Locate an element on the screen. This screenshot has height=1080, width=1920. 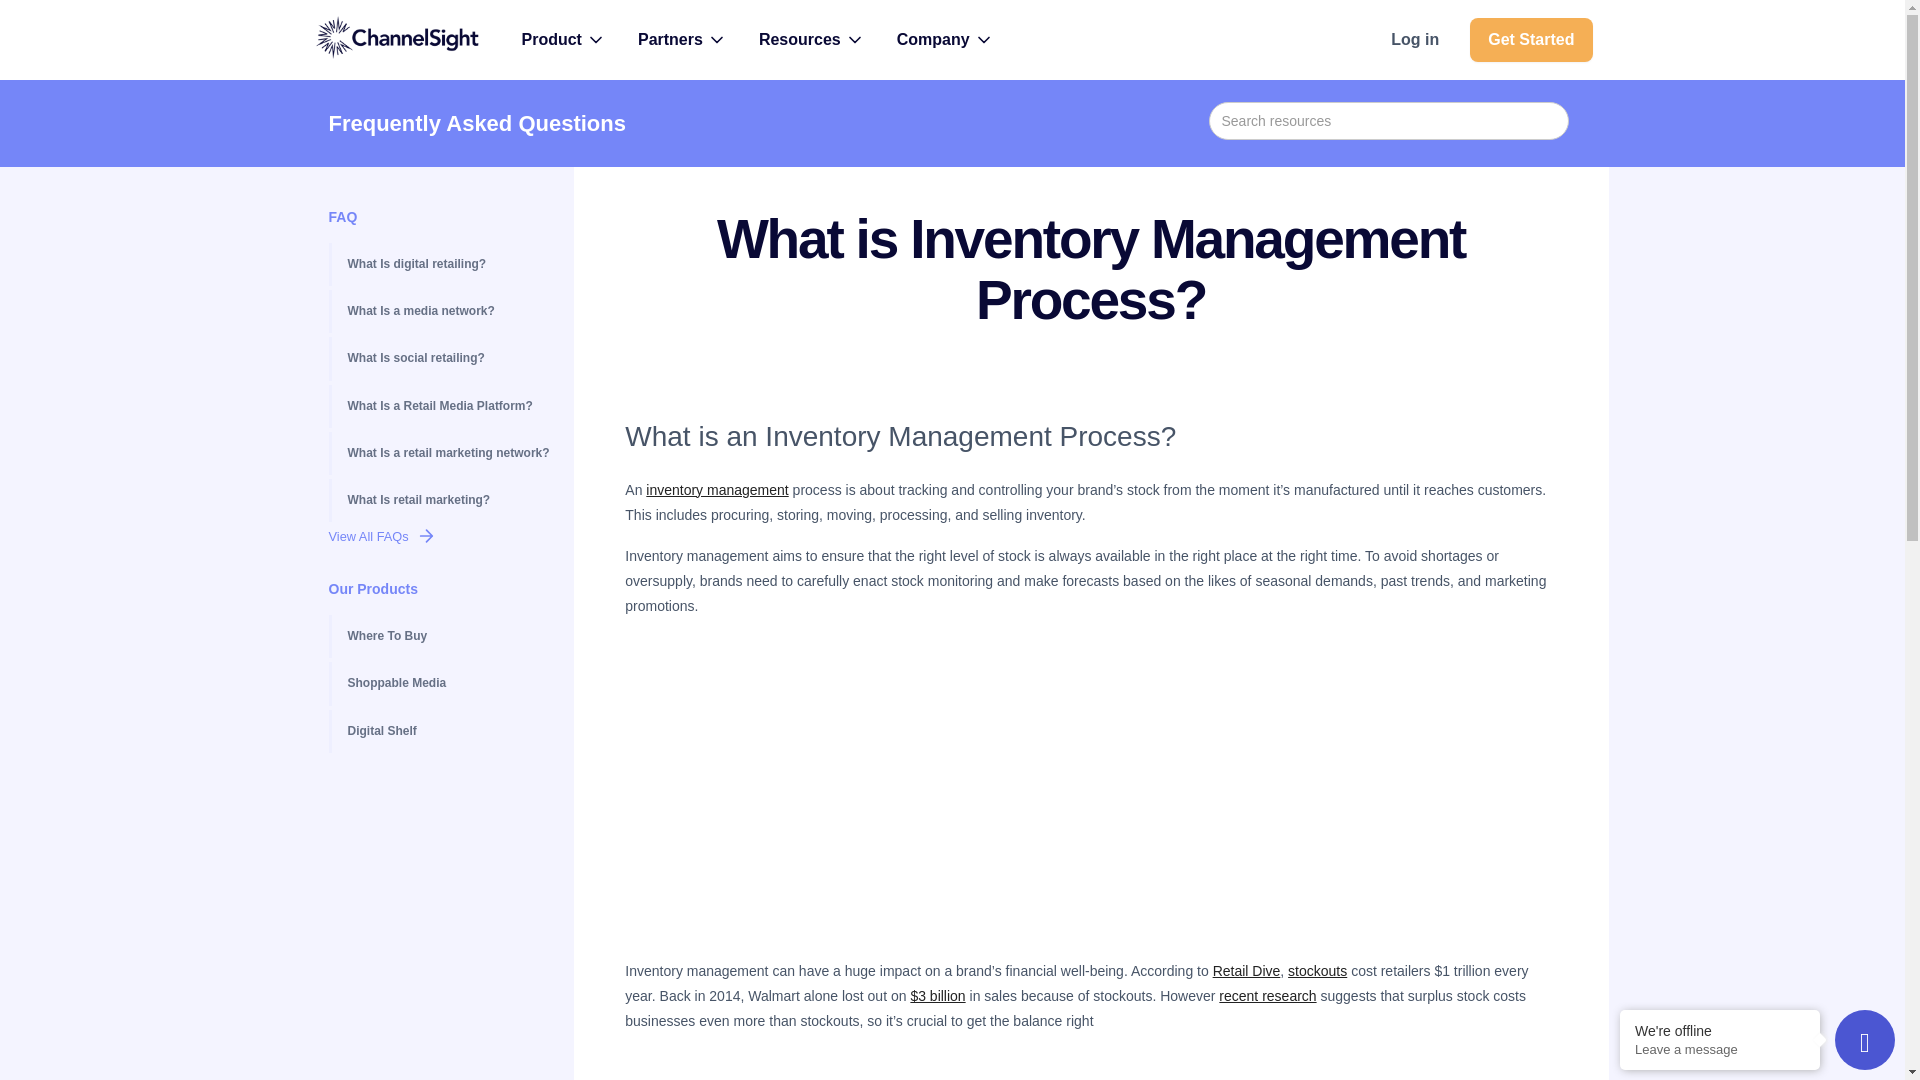
Retail Dive is located at coordinates (1246, 970).